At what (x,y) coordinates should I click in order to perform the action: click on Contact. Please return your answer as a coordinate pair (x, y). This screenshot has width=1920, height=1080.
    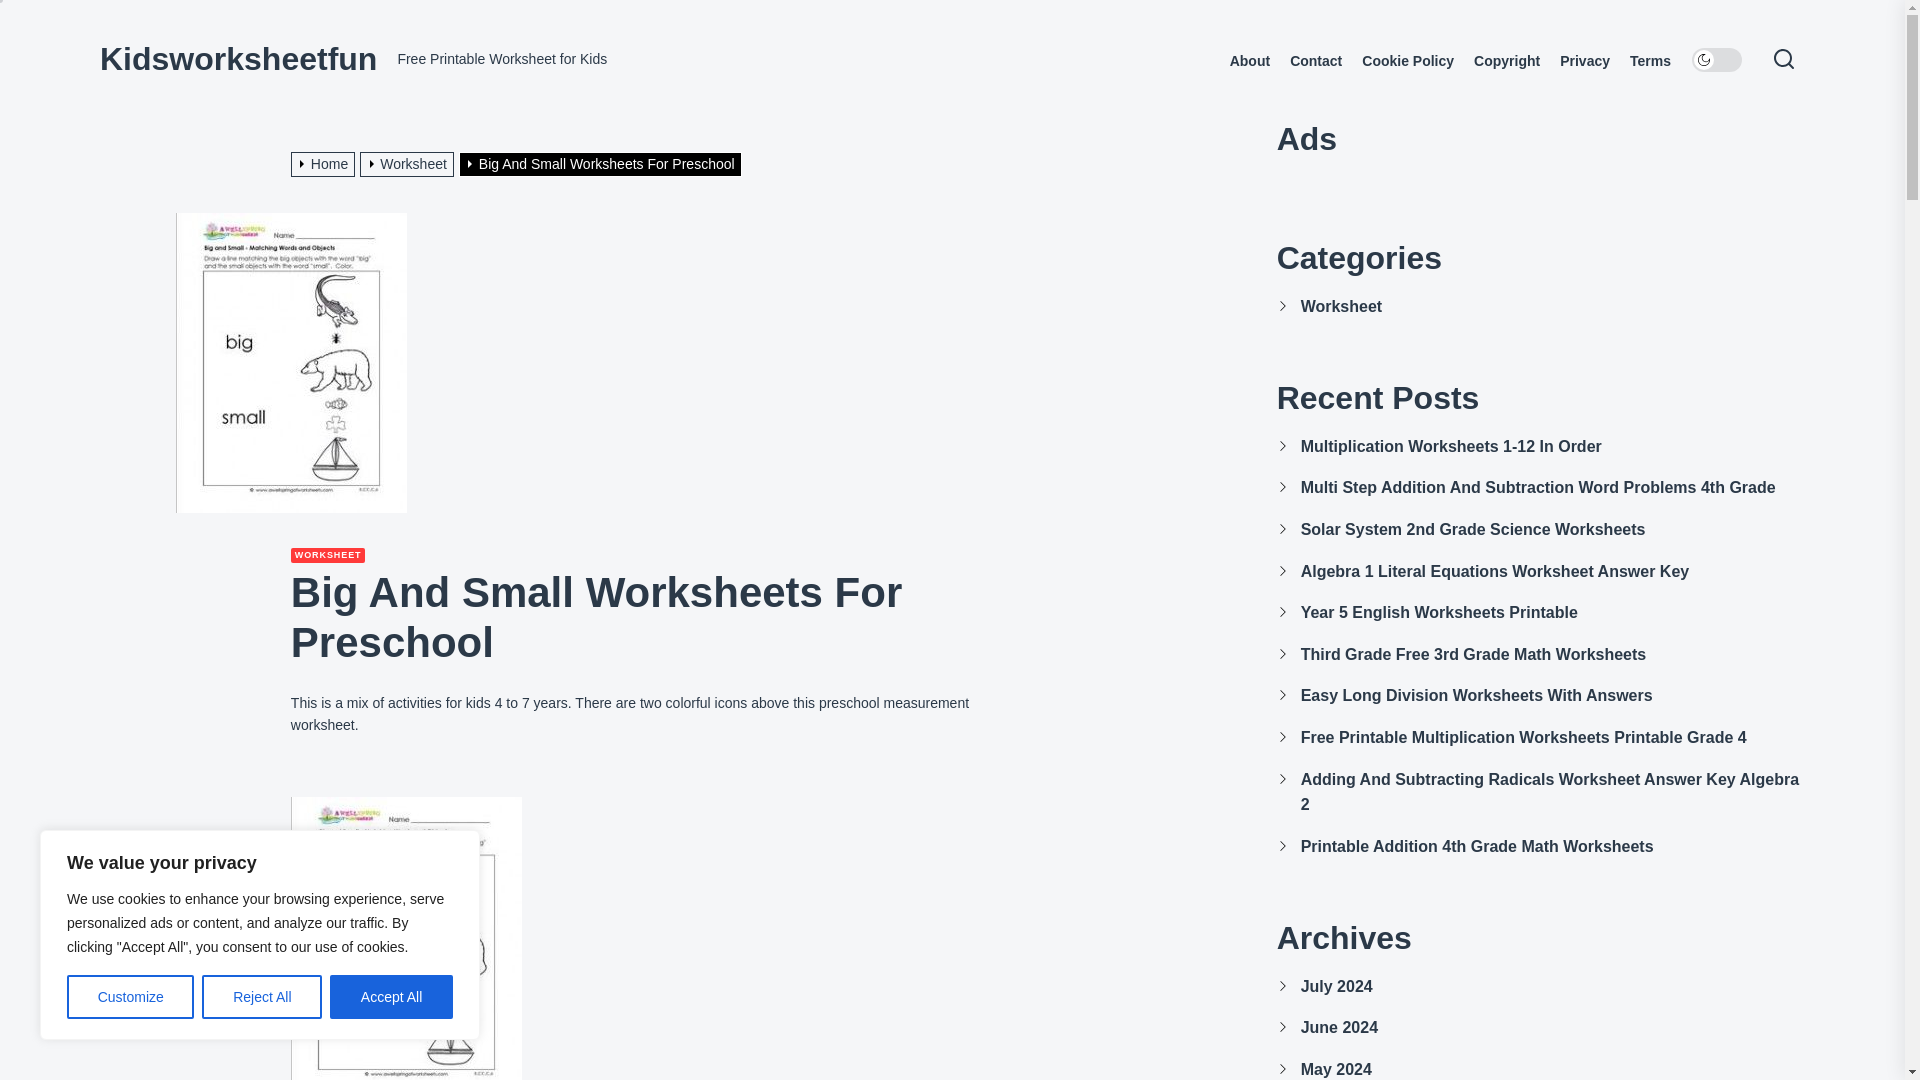
    Looking at the image, I should click on (1316, 61).